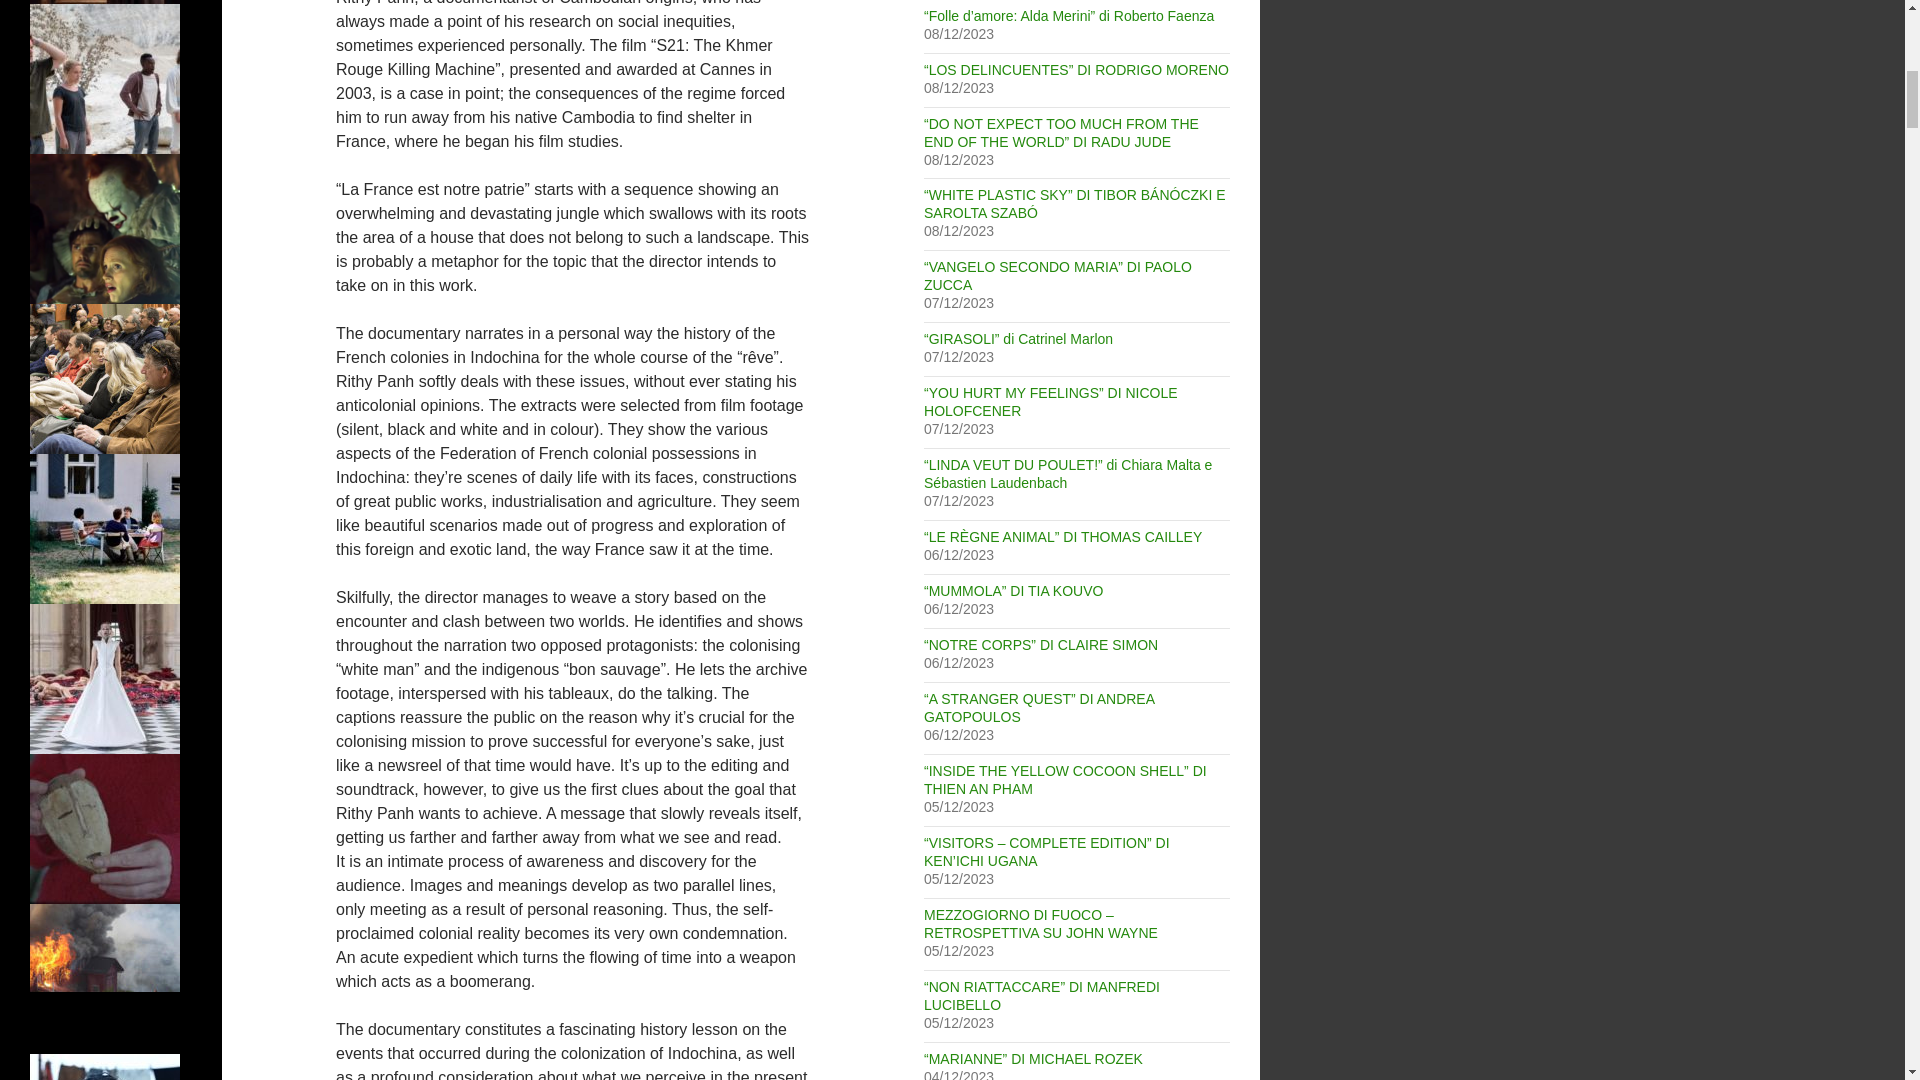 The image size is (1920, 1080). Describe the element at coordinates (105, 677) in the screenshot. I see `3150cbf0a3` at that location.